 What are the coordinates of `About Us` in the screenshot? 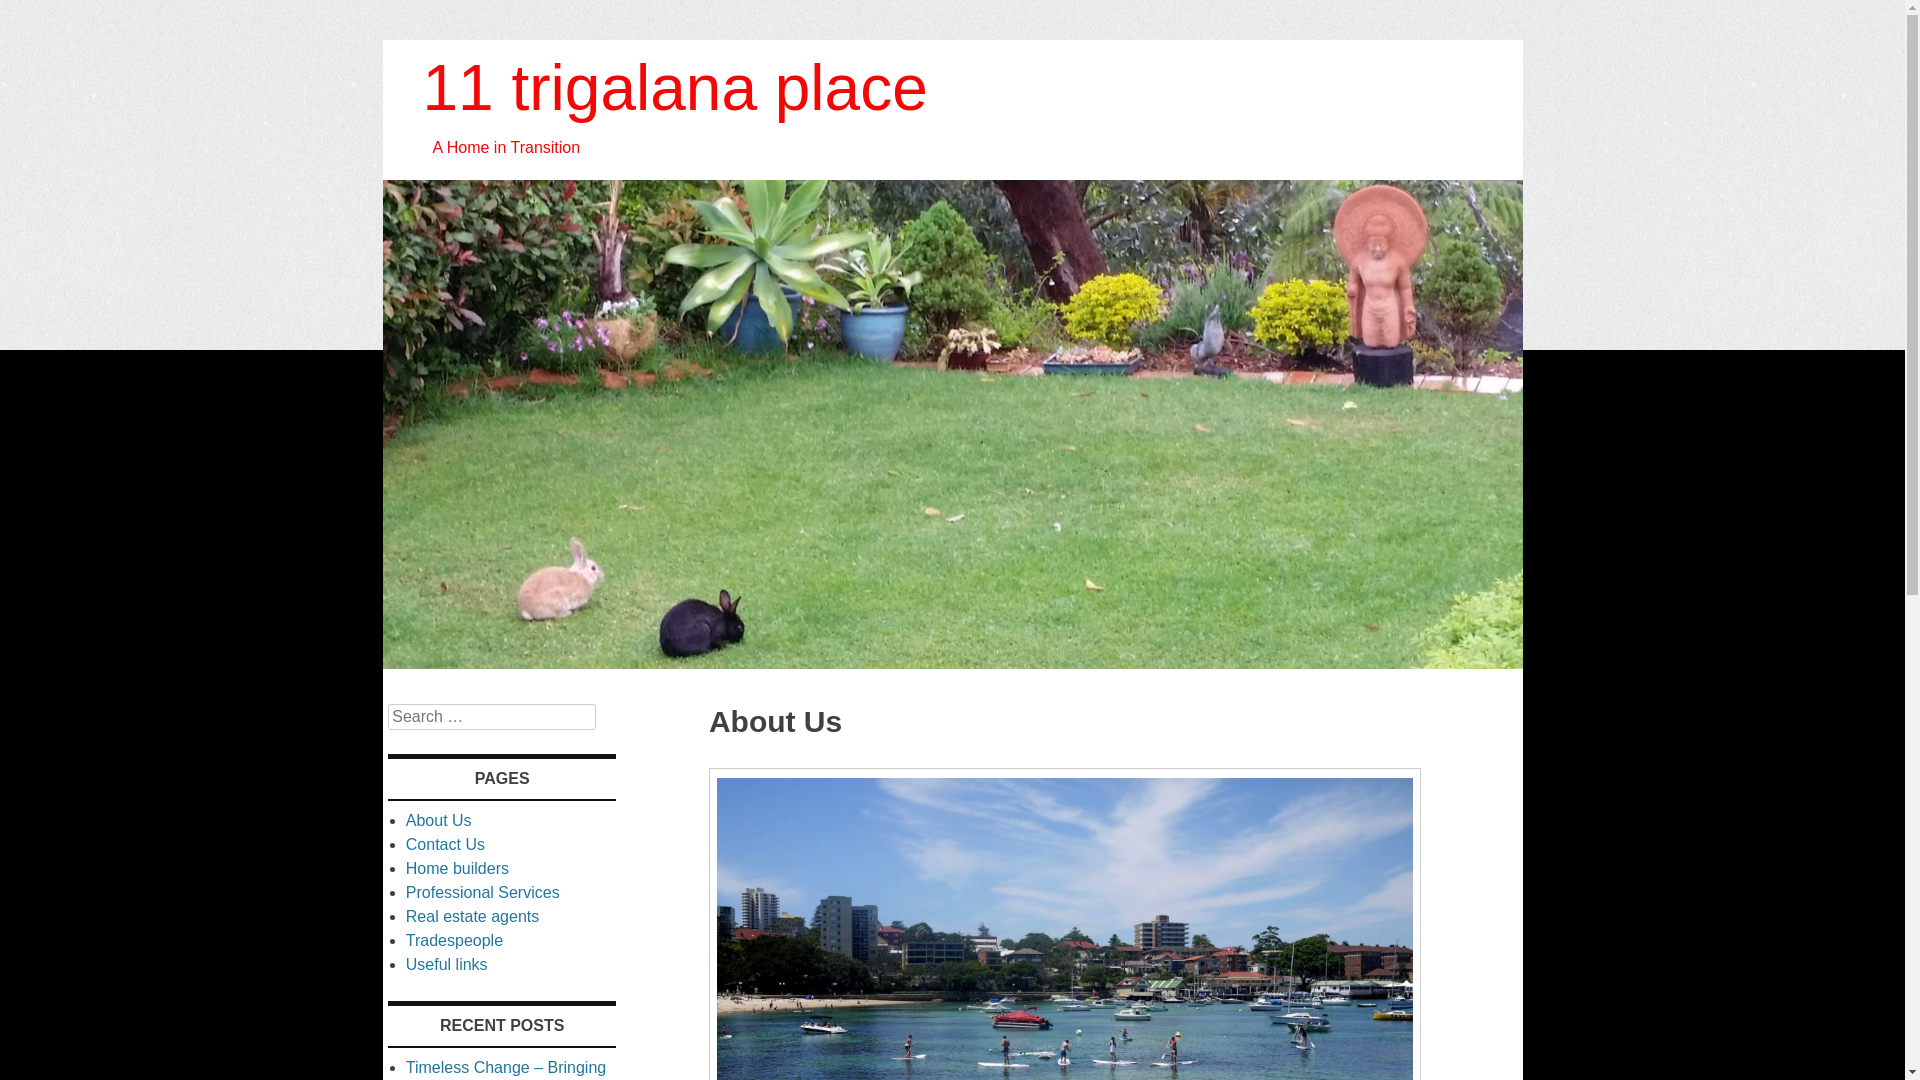 It's located at (439, 820).